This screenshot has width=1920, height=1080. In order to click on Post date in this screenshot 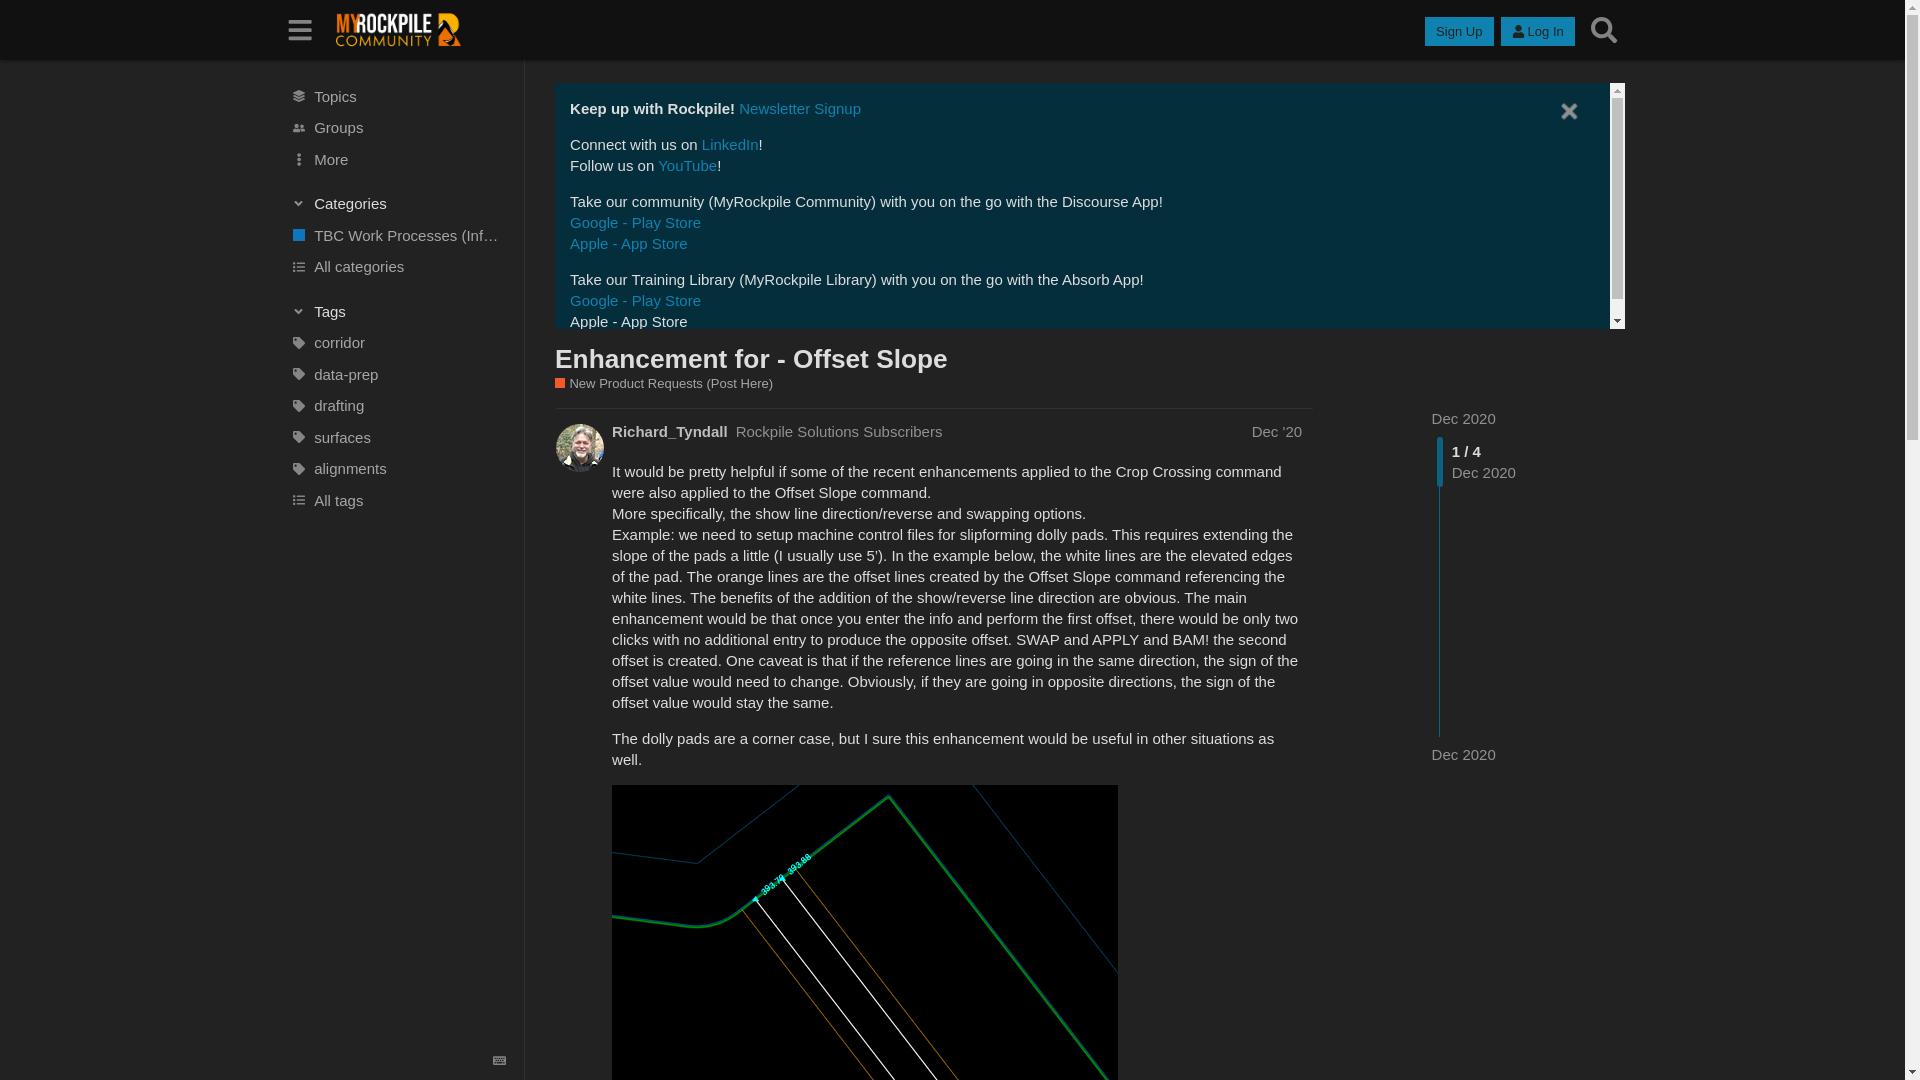, I will do `click(1276, 431)`.